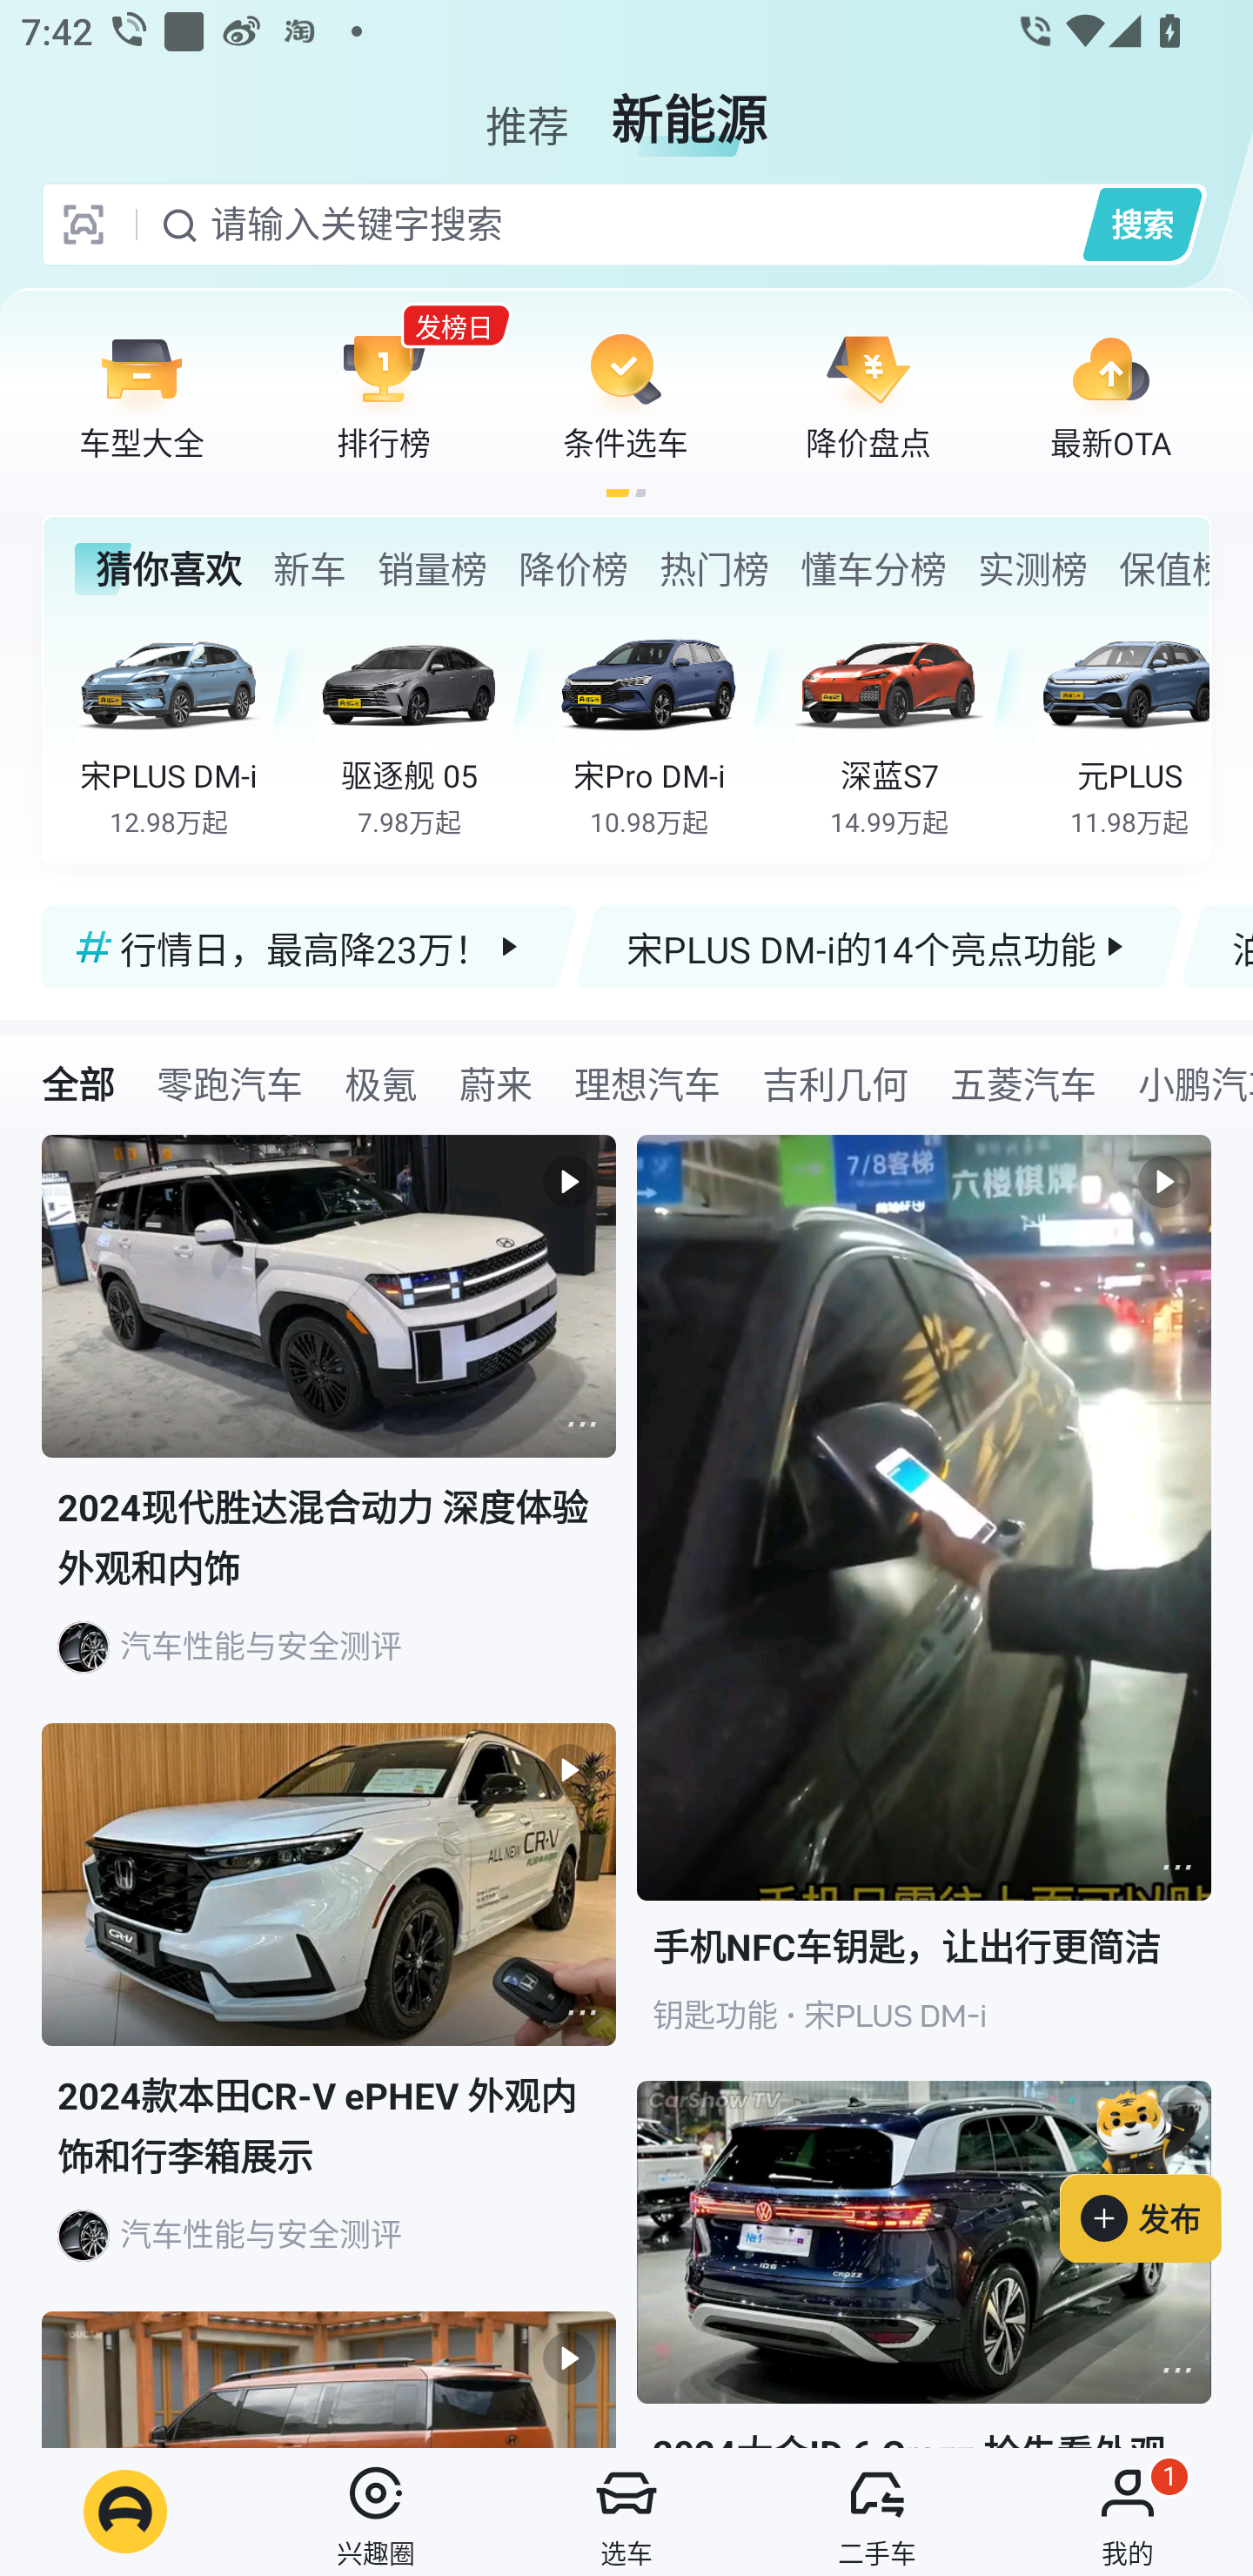 Image resolution: width=1253 pixels, height=2576 pixels. Describe the element at coordinates (910, 728) in the screenshot. I see `深蓝S7 14.99万起` at that location.